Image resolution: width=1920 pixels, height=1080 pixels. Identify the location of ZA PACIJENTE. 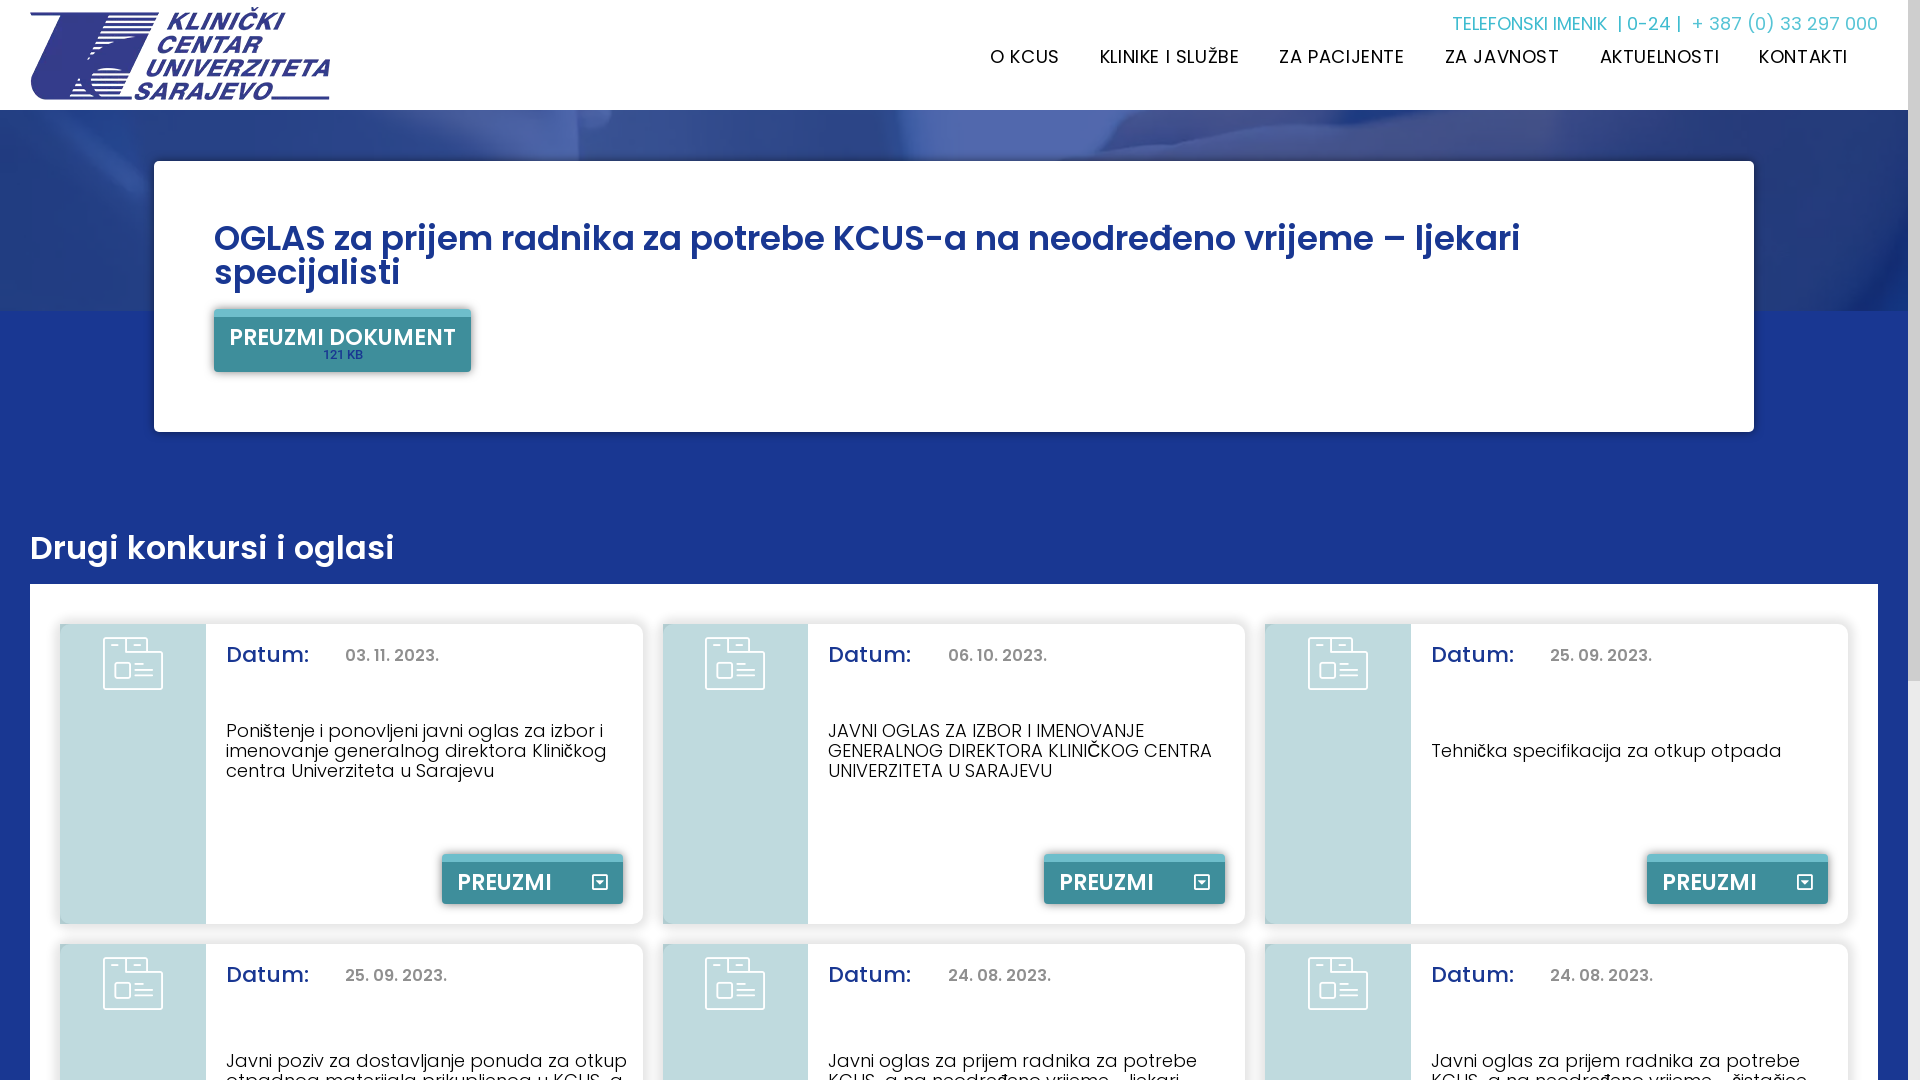
(1342, 57).